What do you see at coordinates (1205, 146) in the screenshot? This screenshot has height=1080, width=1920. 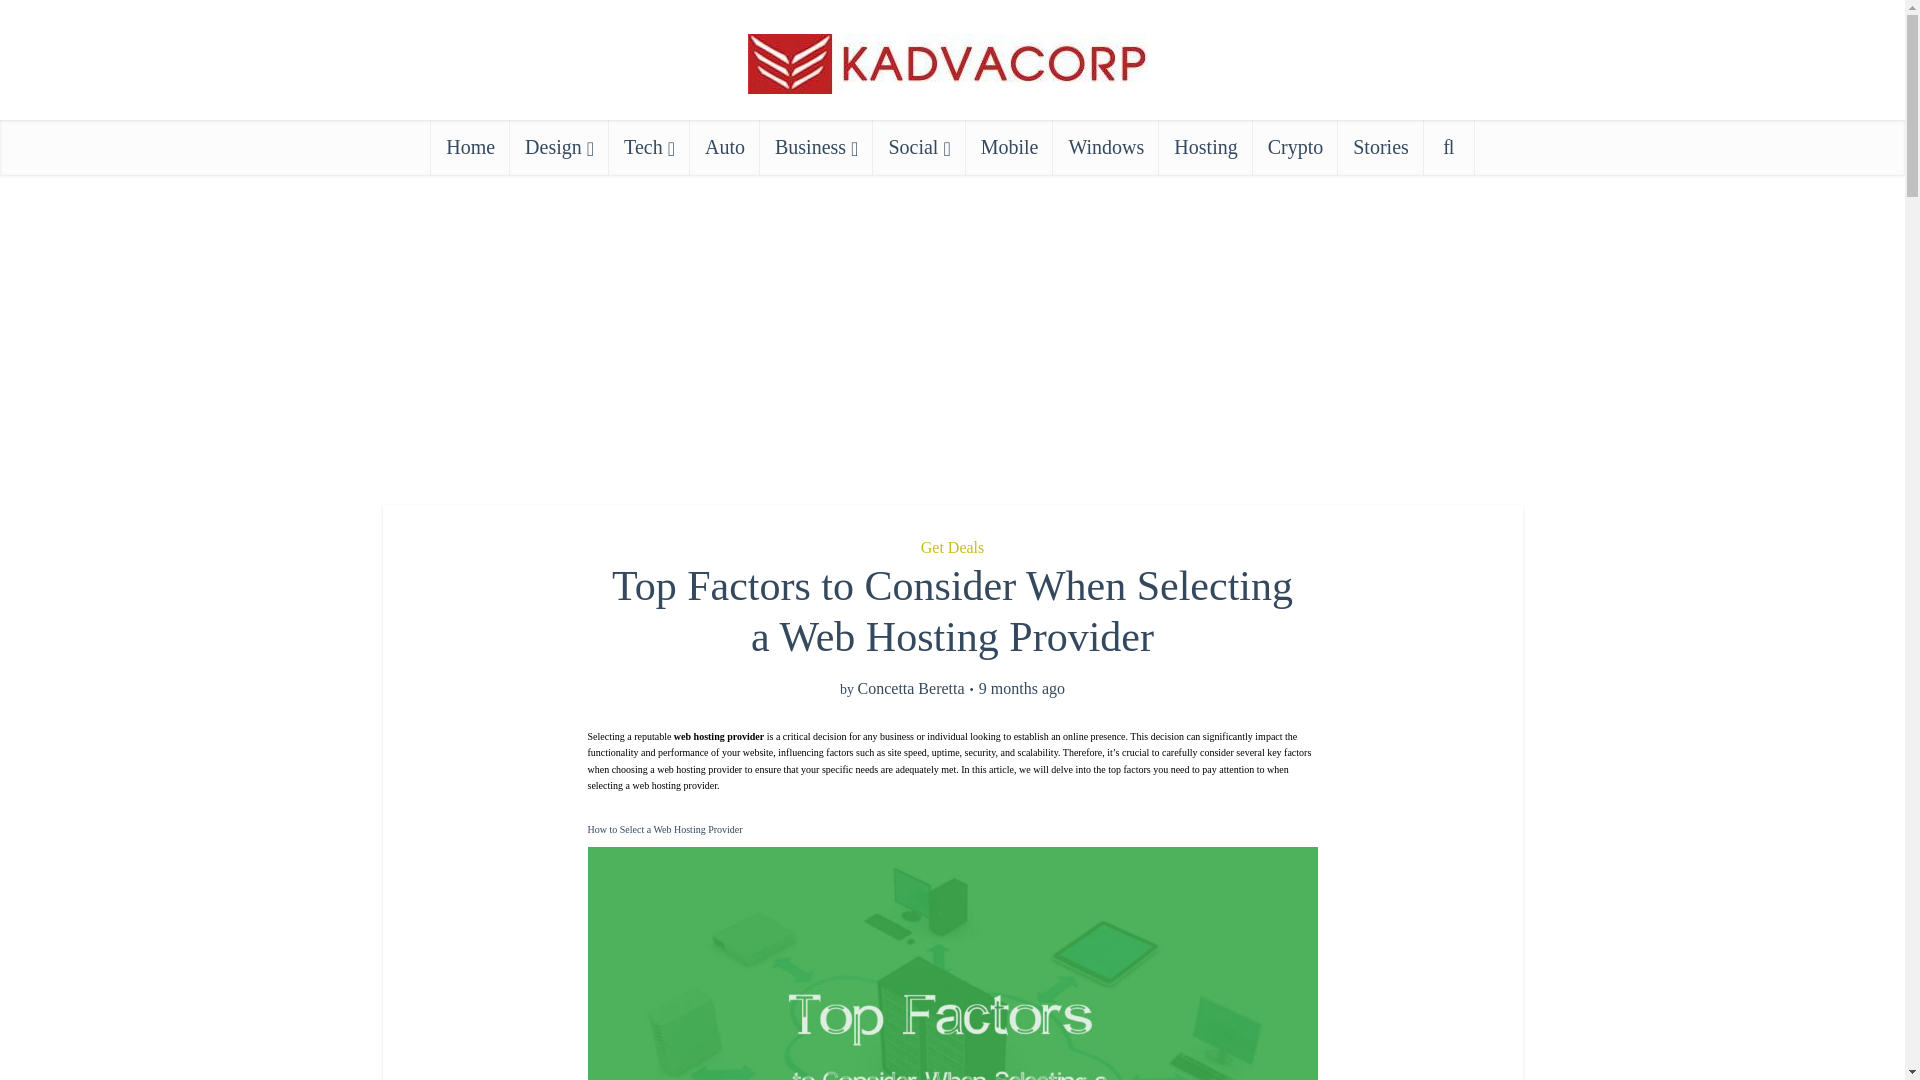 I see `Hosting` at bounding box center [1205, 146].